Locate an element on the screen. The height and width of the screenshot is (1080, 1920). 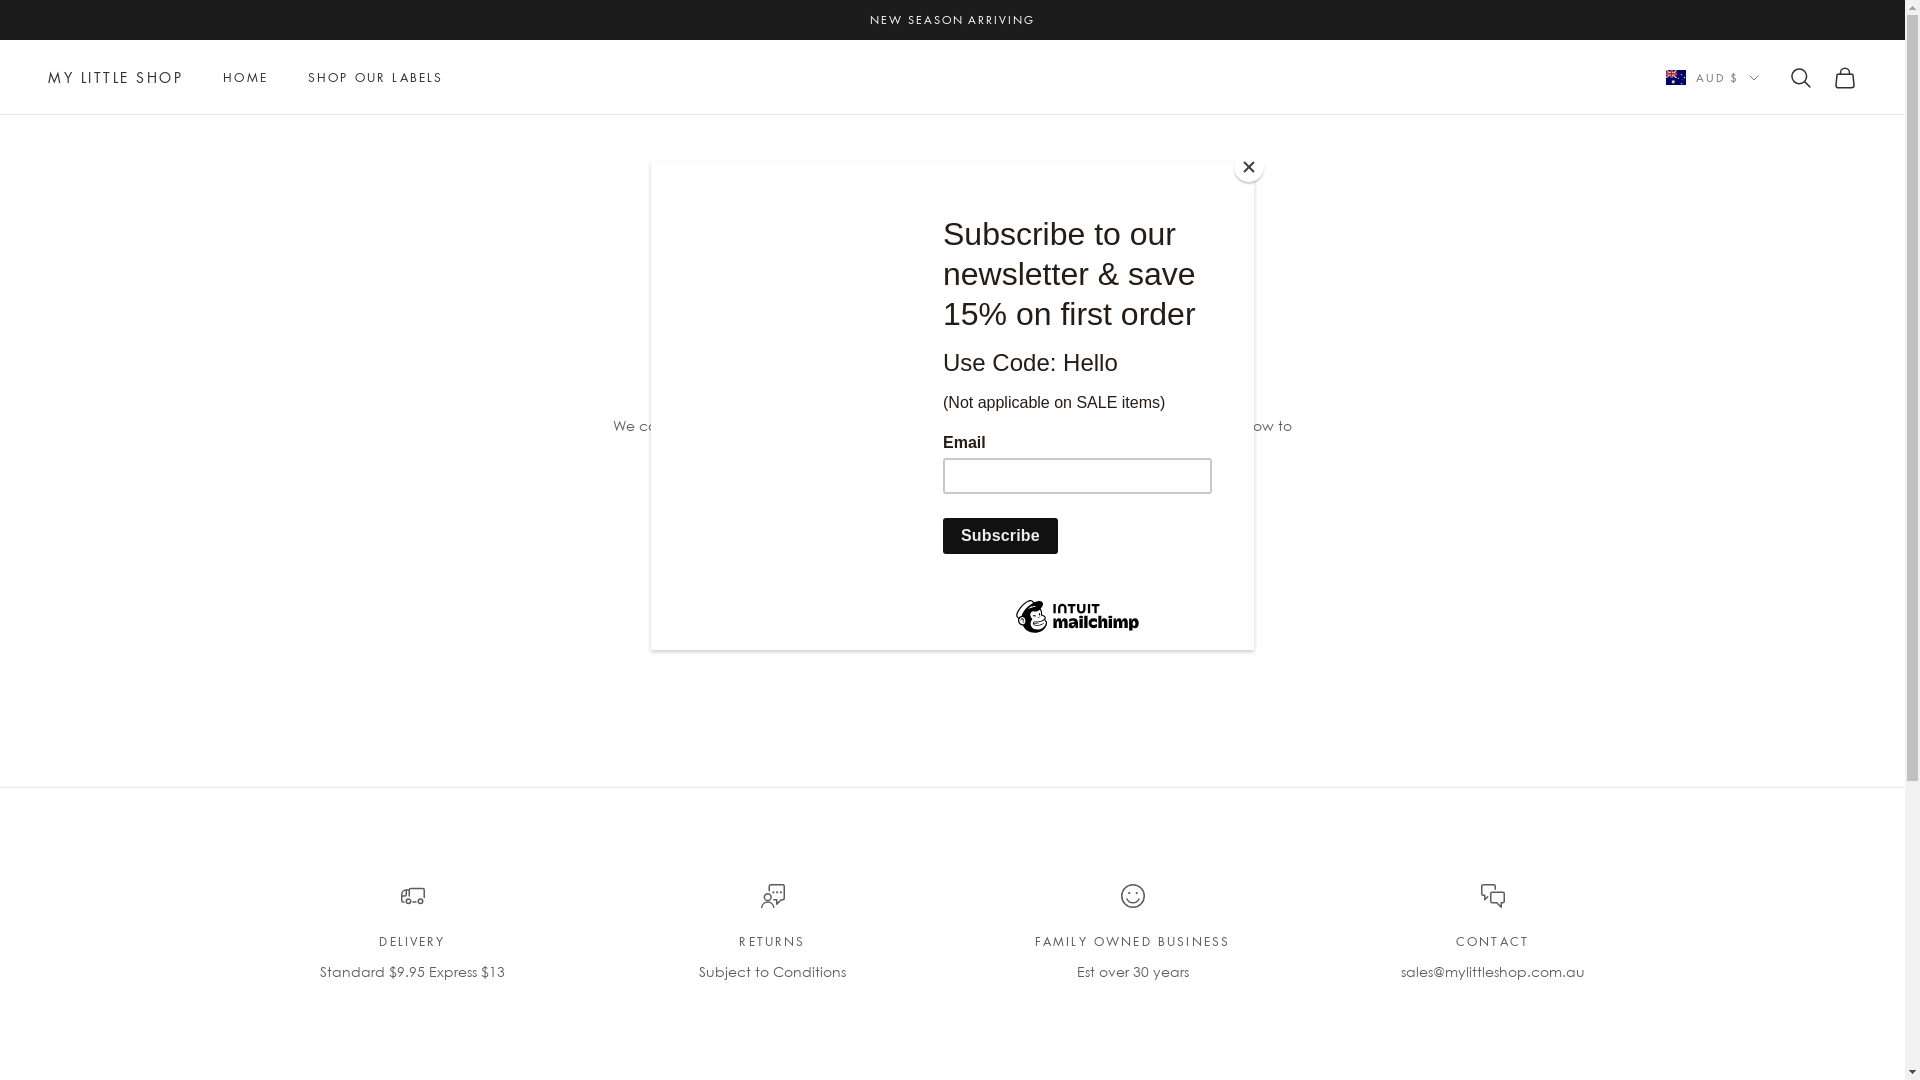
AUD $ is located at coordinates (1712, 78).